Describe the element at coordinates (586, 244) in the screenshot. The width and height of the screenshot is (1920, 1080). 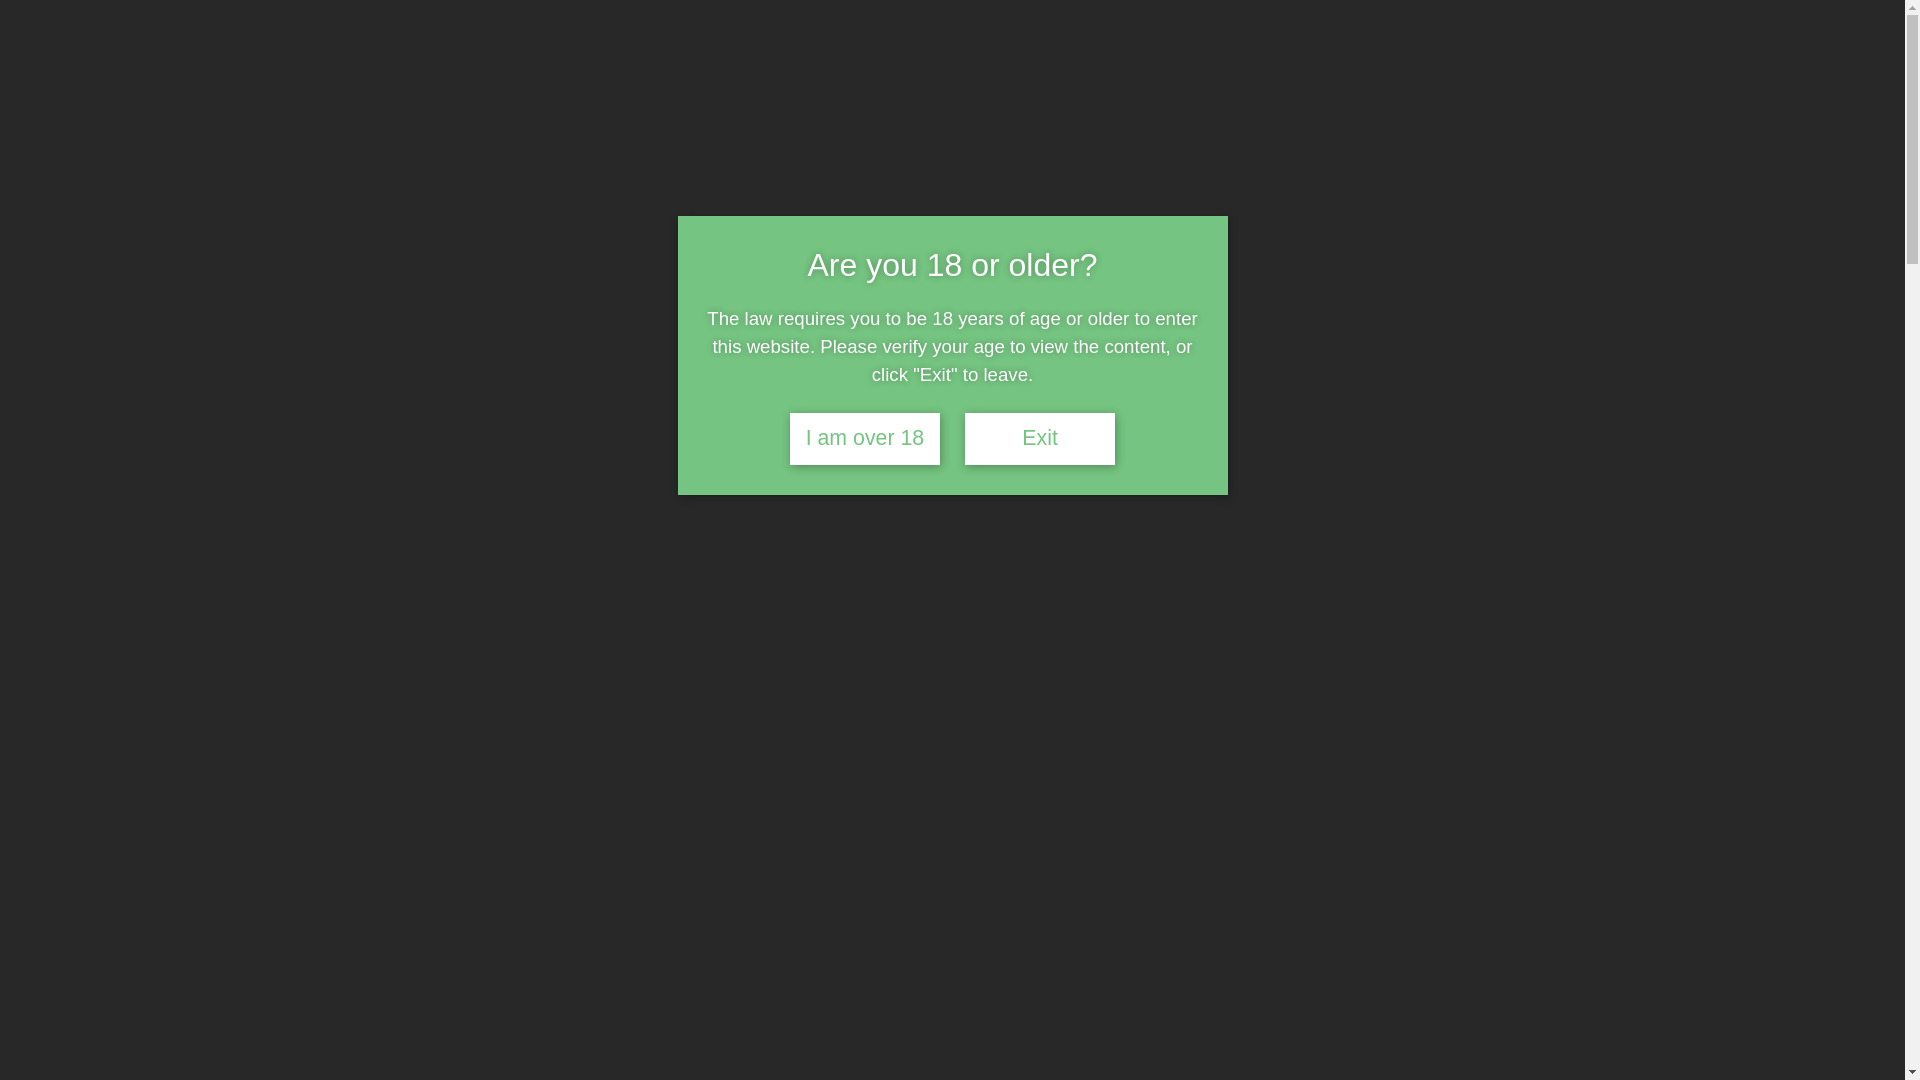
I see `Ganjactivist.com Magazine` at that location.